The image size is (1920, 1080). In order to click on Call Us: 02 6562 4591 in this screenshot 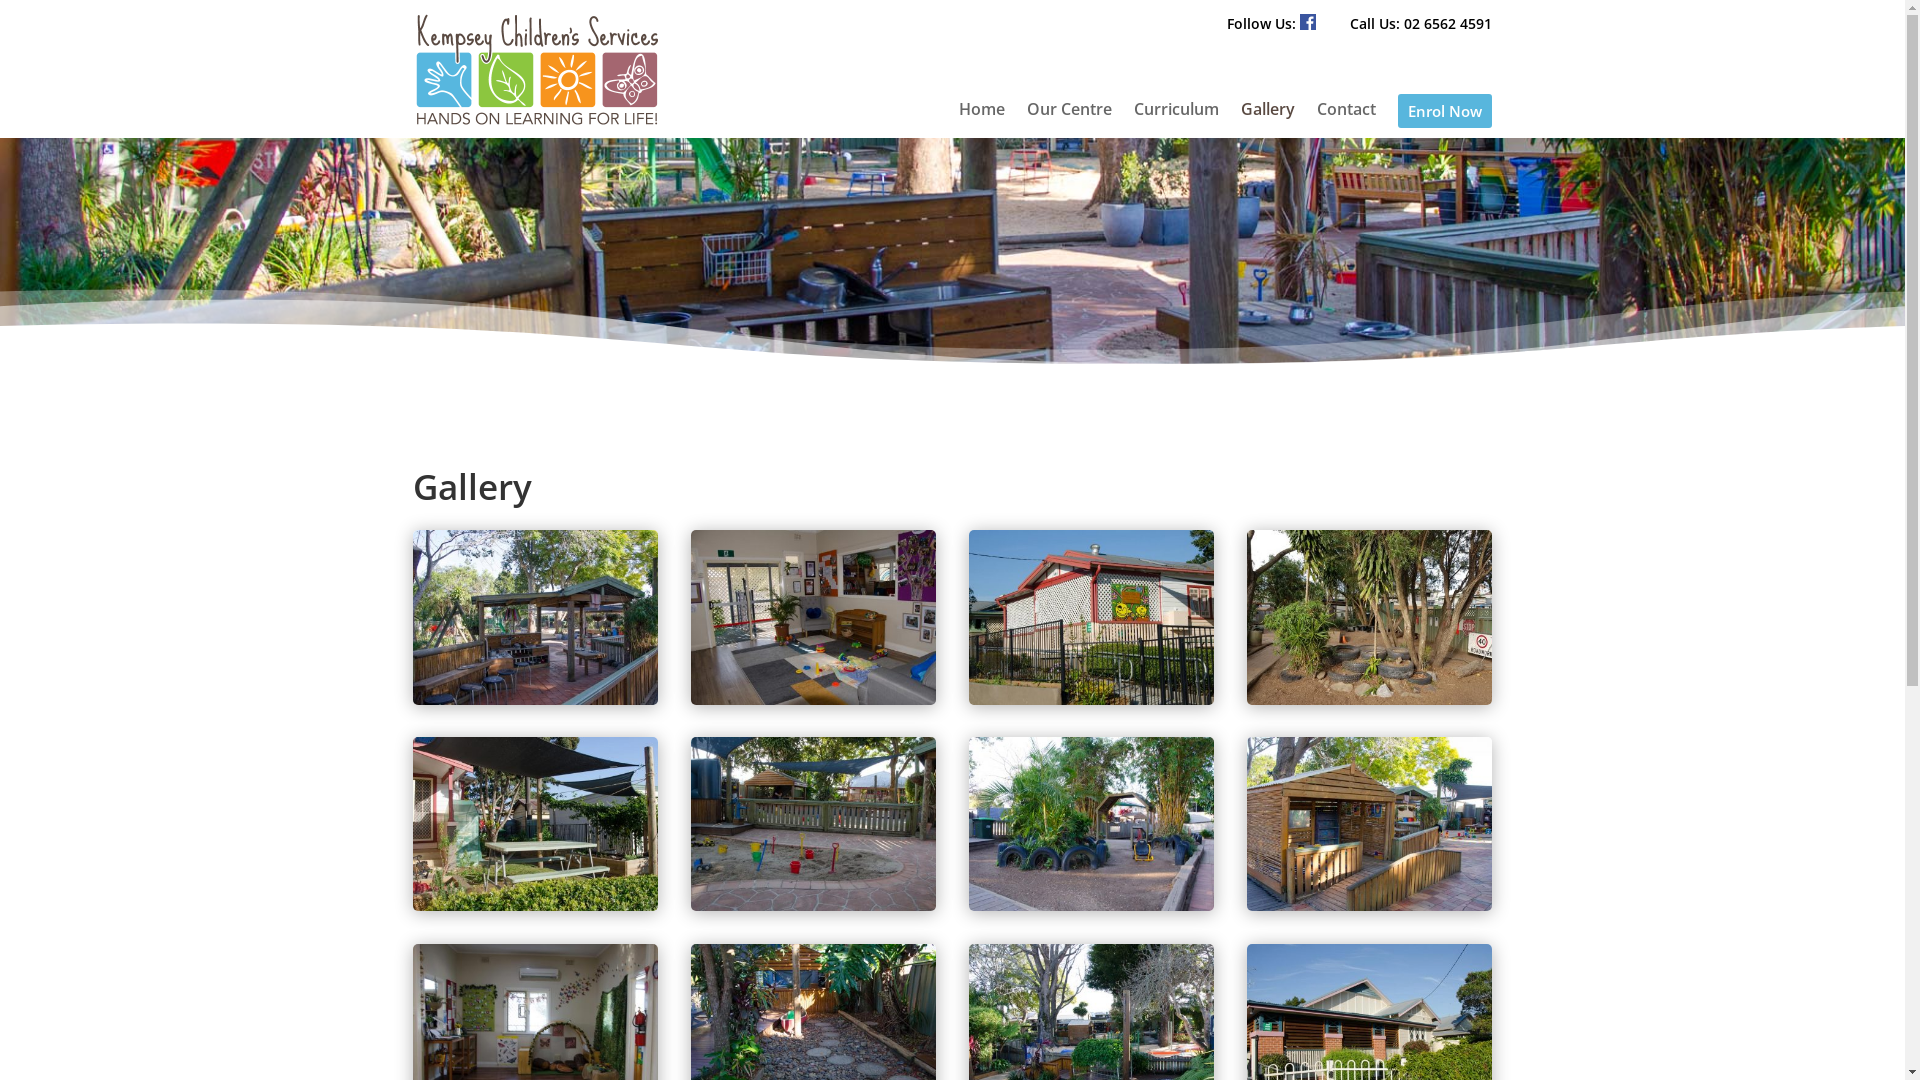, I will do `click(1421, 24)`.